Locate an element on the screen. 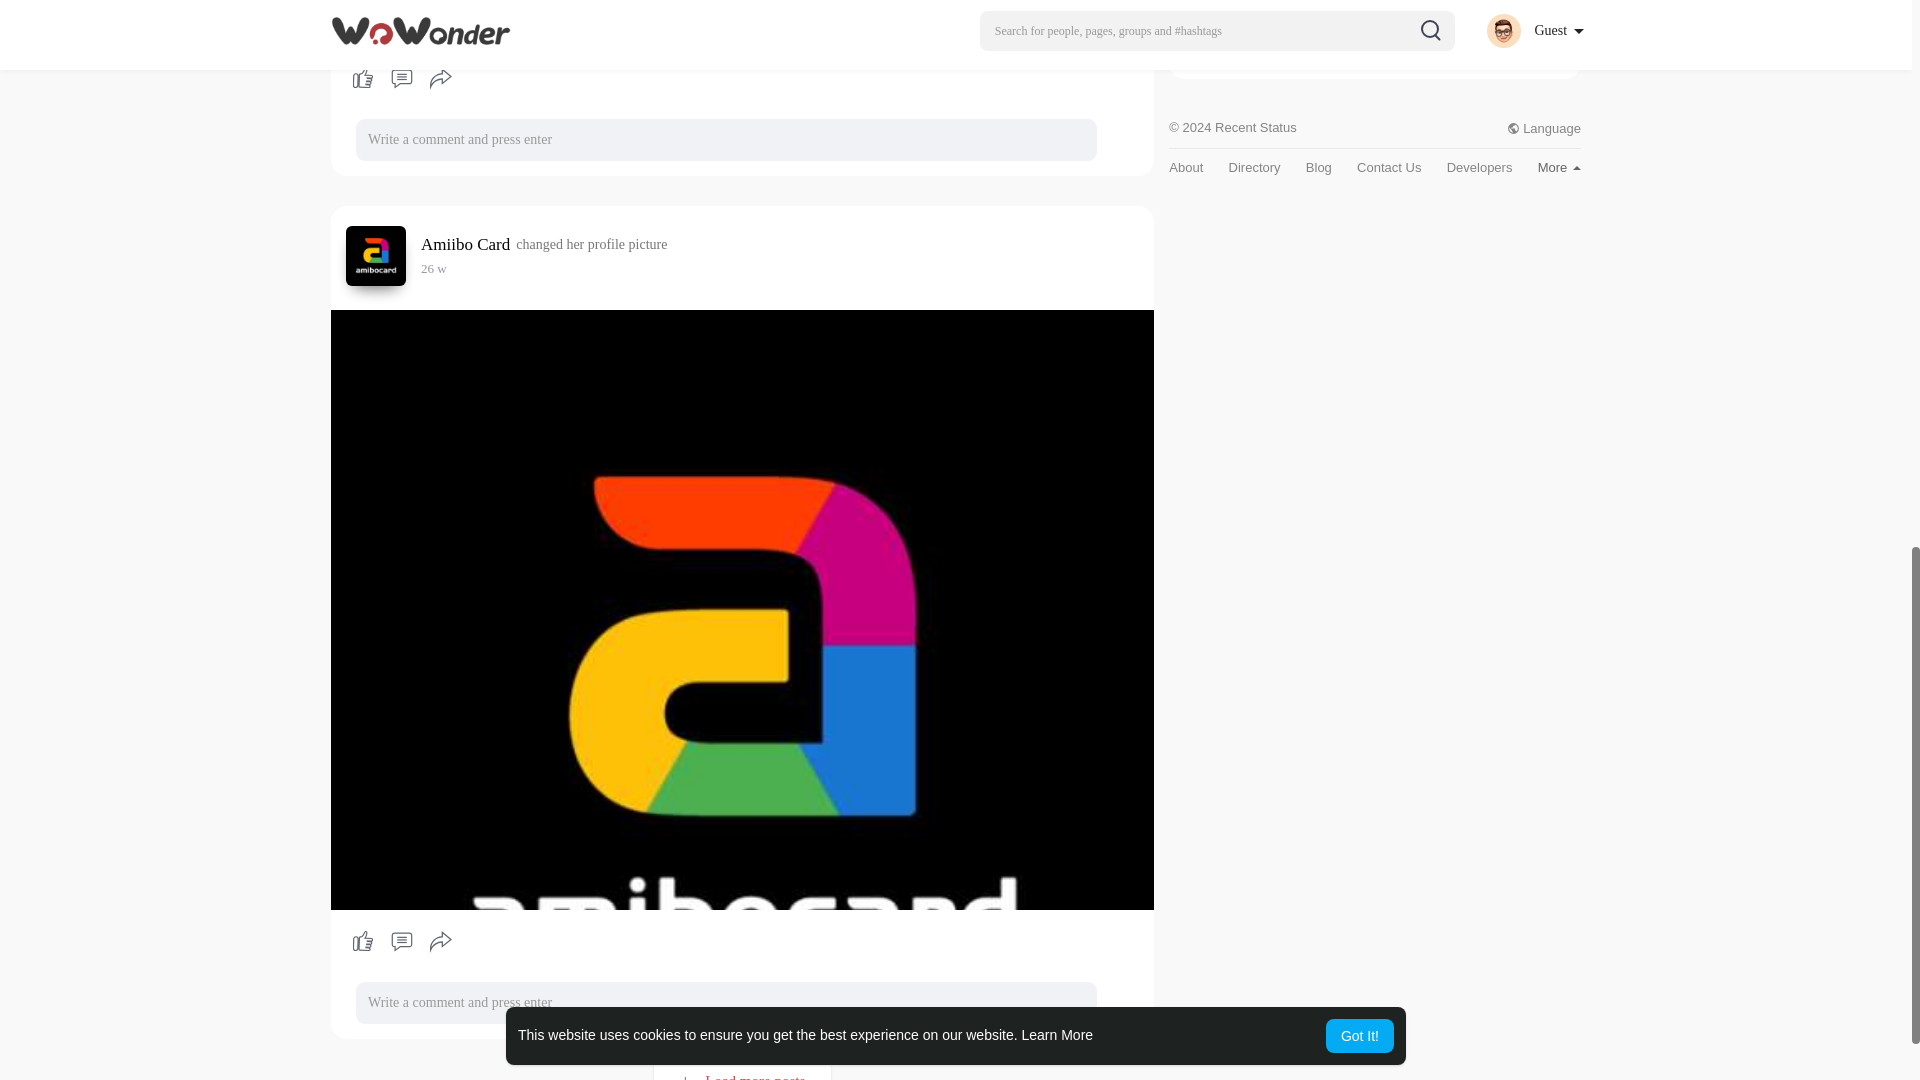  About is located at coordinates (1186, 166).